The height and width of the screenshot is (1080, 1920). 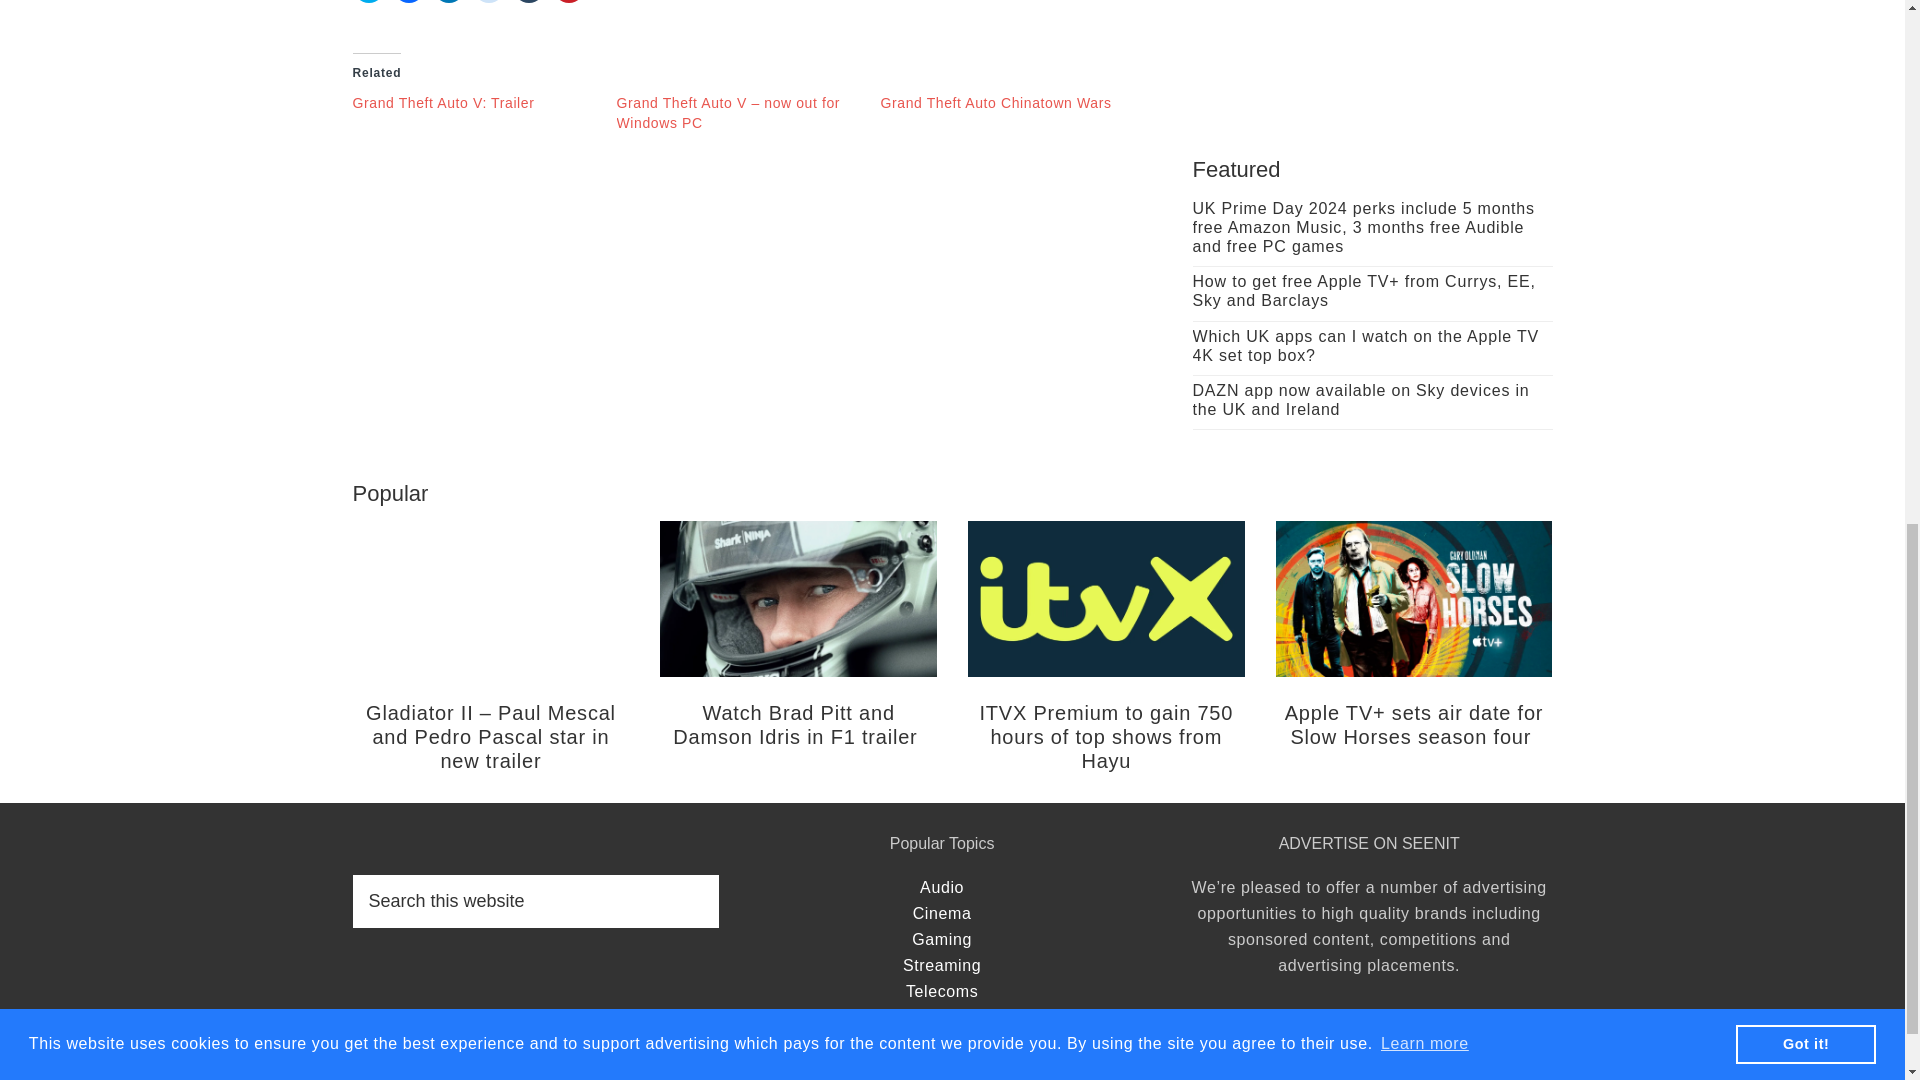 What do you see at coordinates (488, 2) in the screenshot?
I see `Click to share on Reddit` at bounding box center [488, 2].